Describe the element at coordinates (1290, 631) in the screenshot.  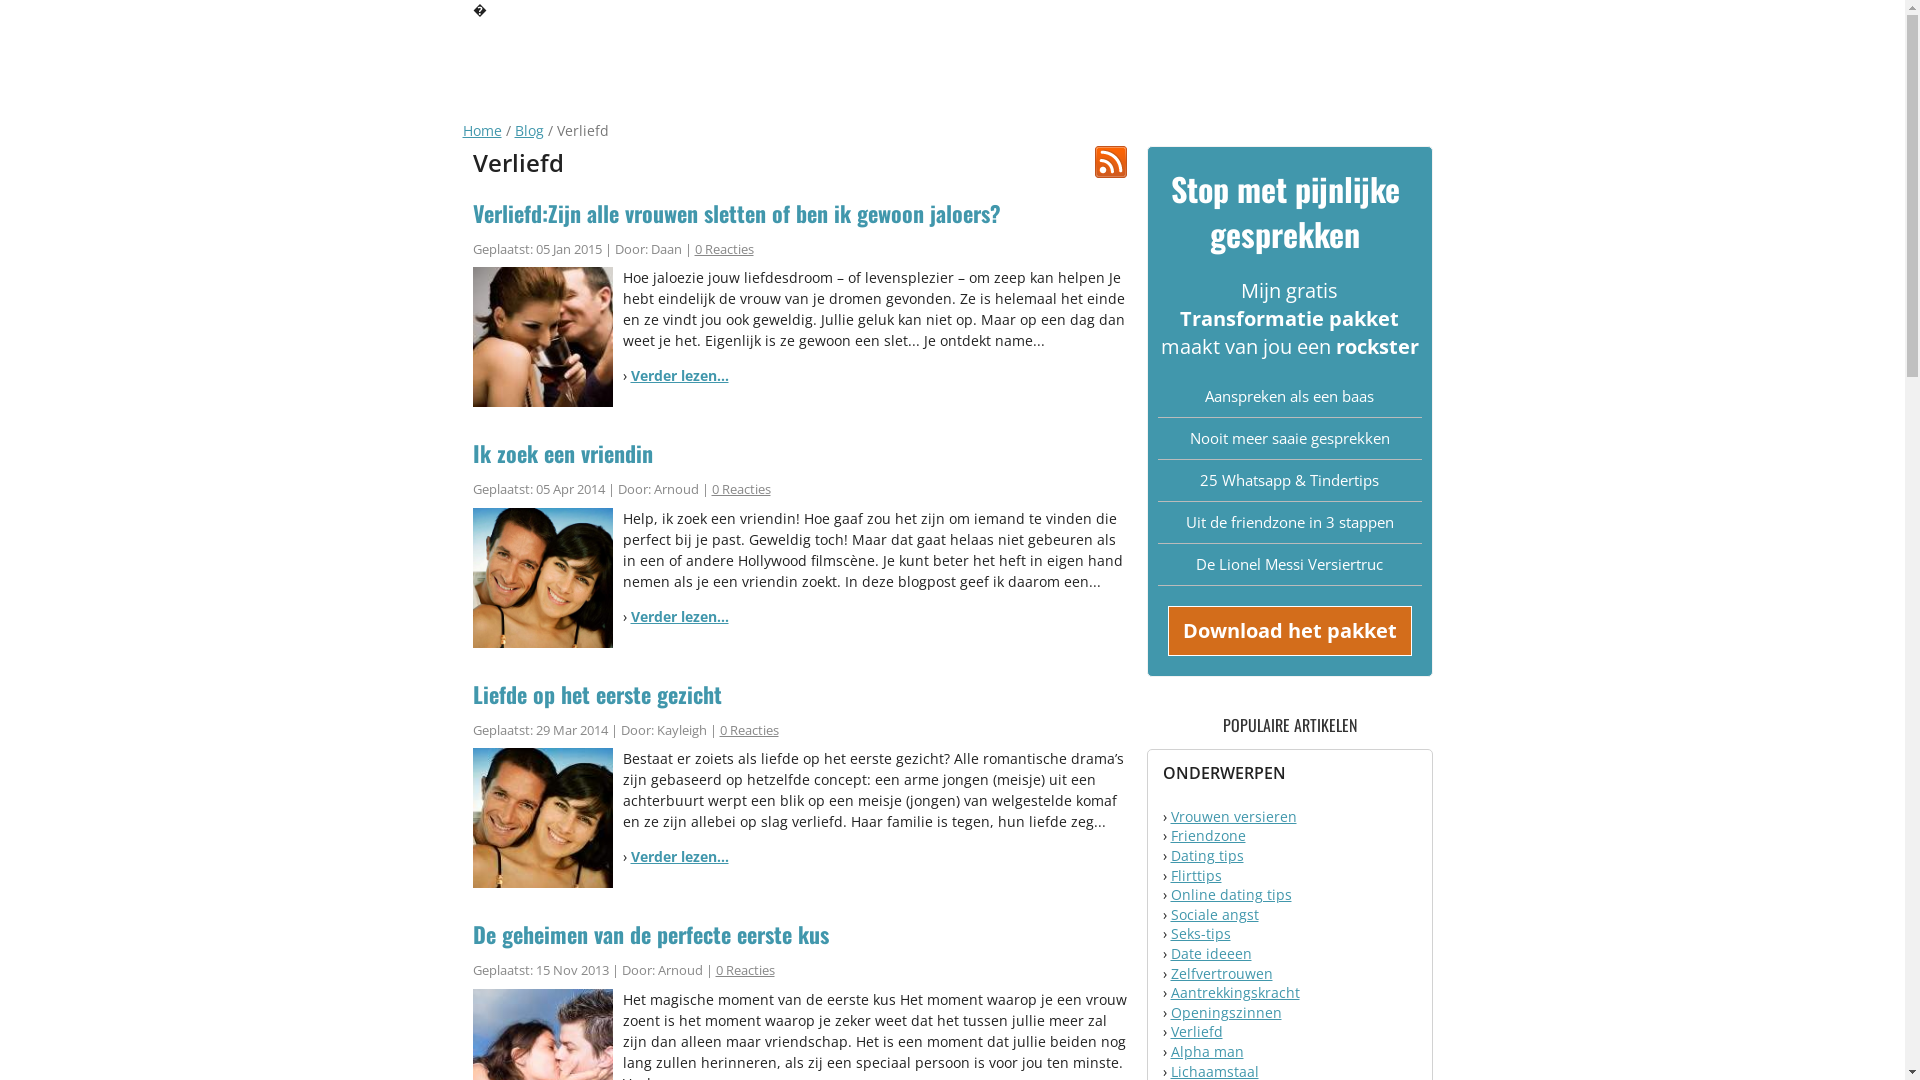
I see `Download het pakket` at that location.